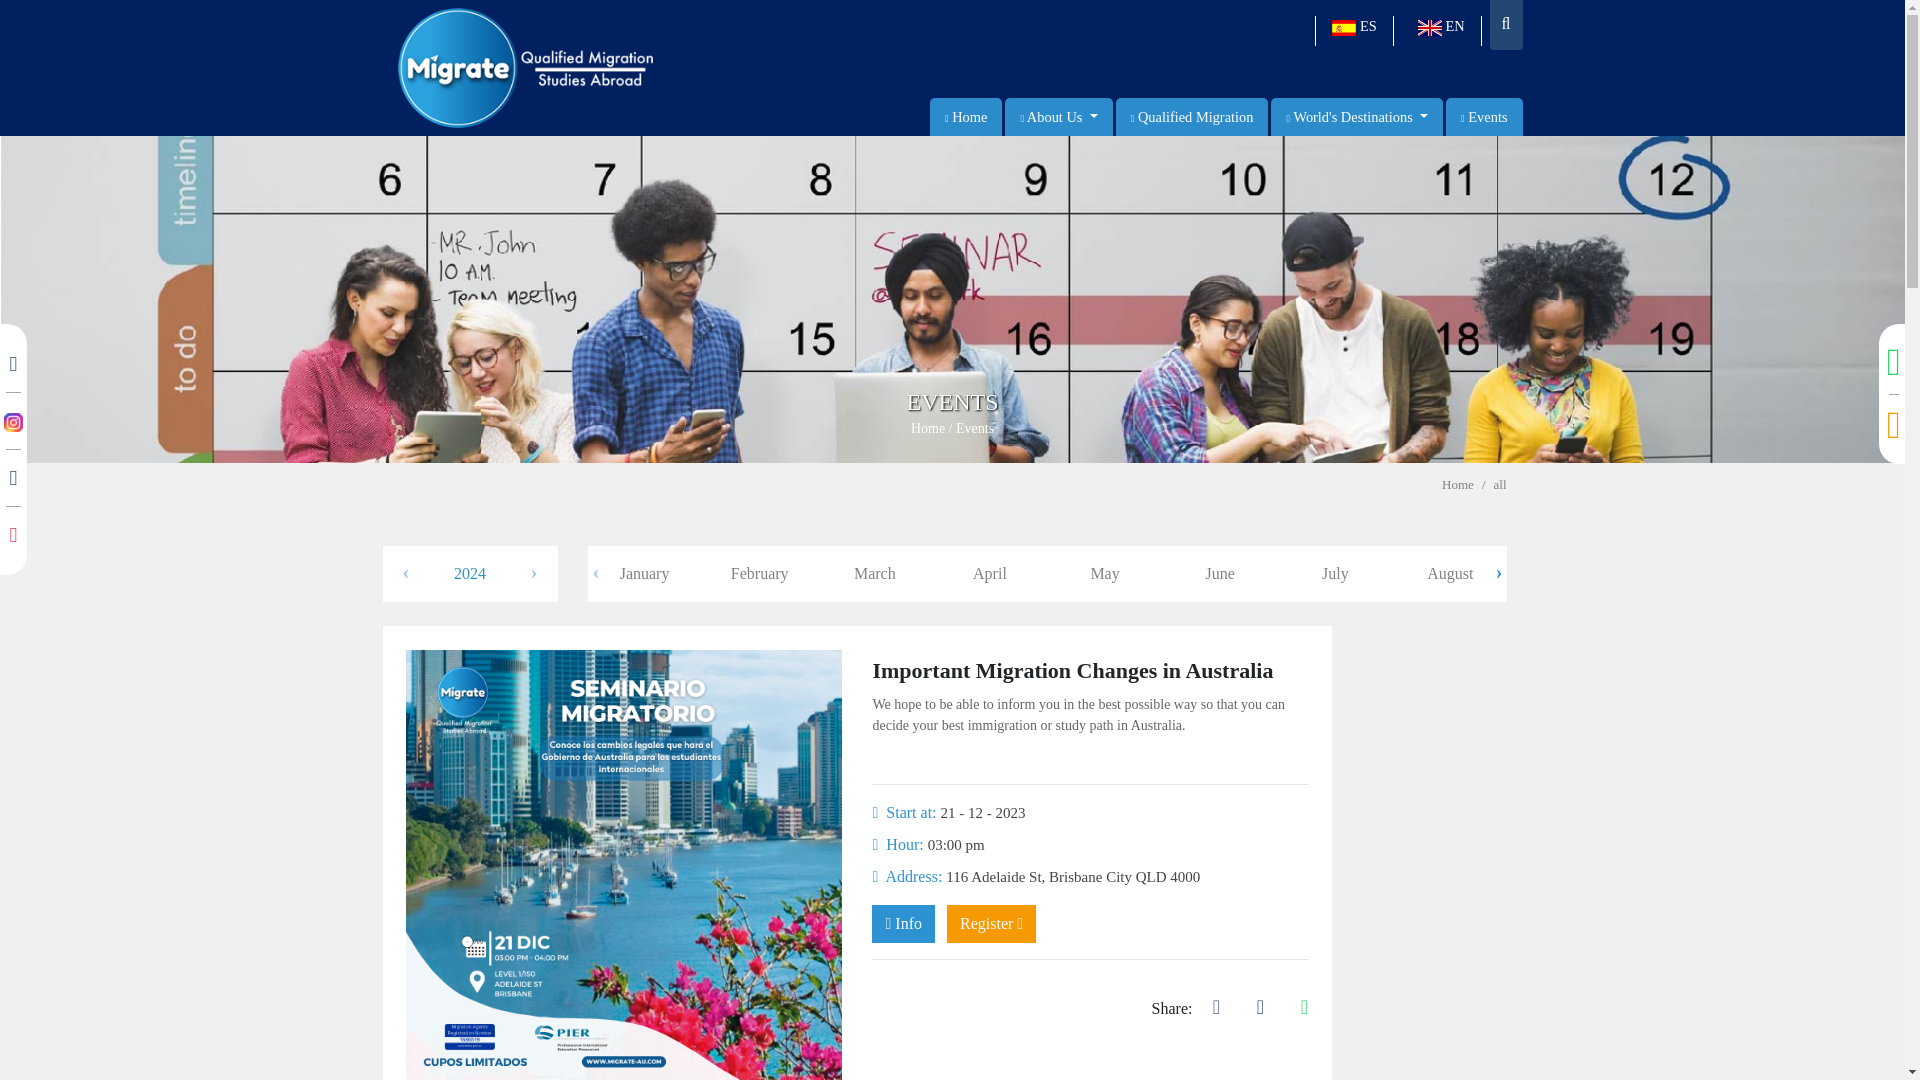 Image resolution: width=1920 pixels, height=1080 pixels. Describe the element at coordinates (1458, 484) in the screenshot. I see `Home` at that location.